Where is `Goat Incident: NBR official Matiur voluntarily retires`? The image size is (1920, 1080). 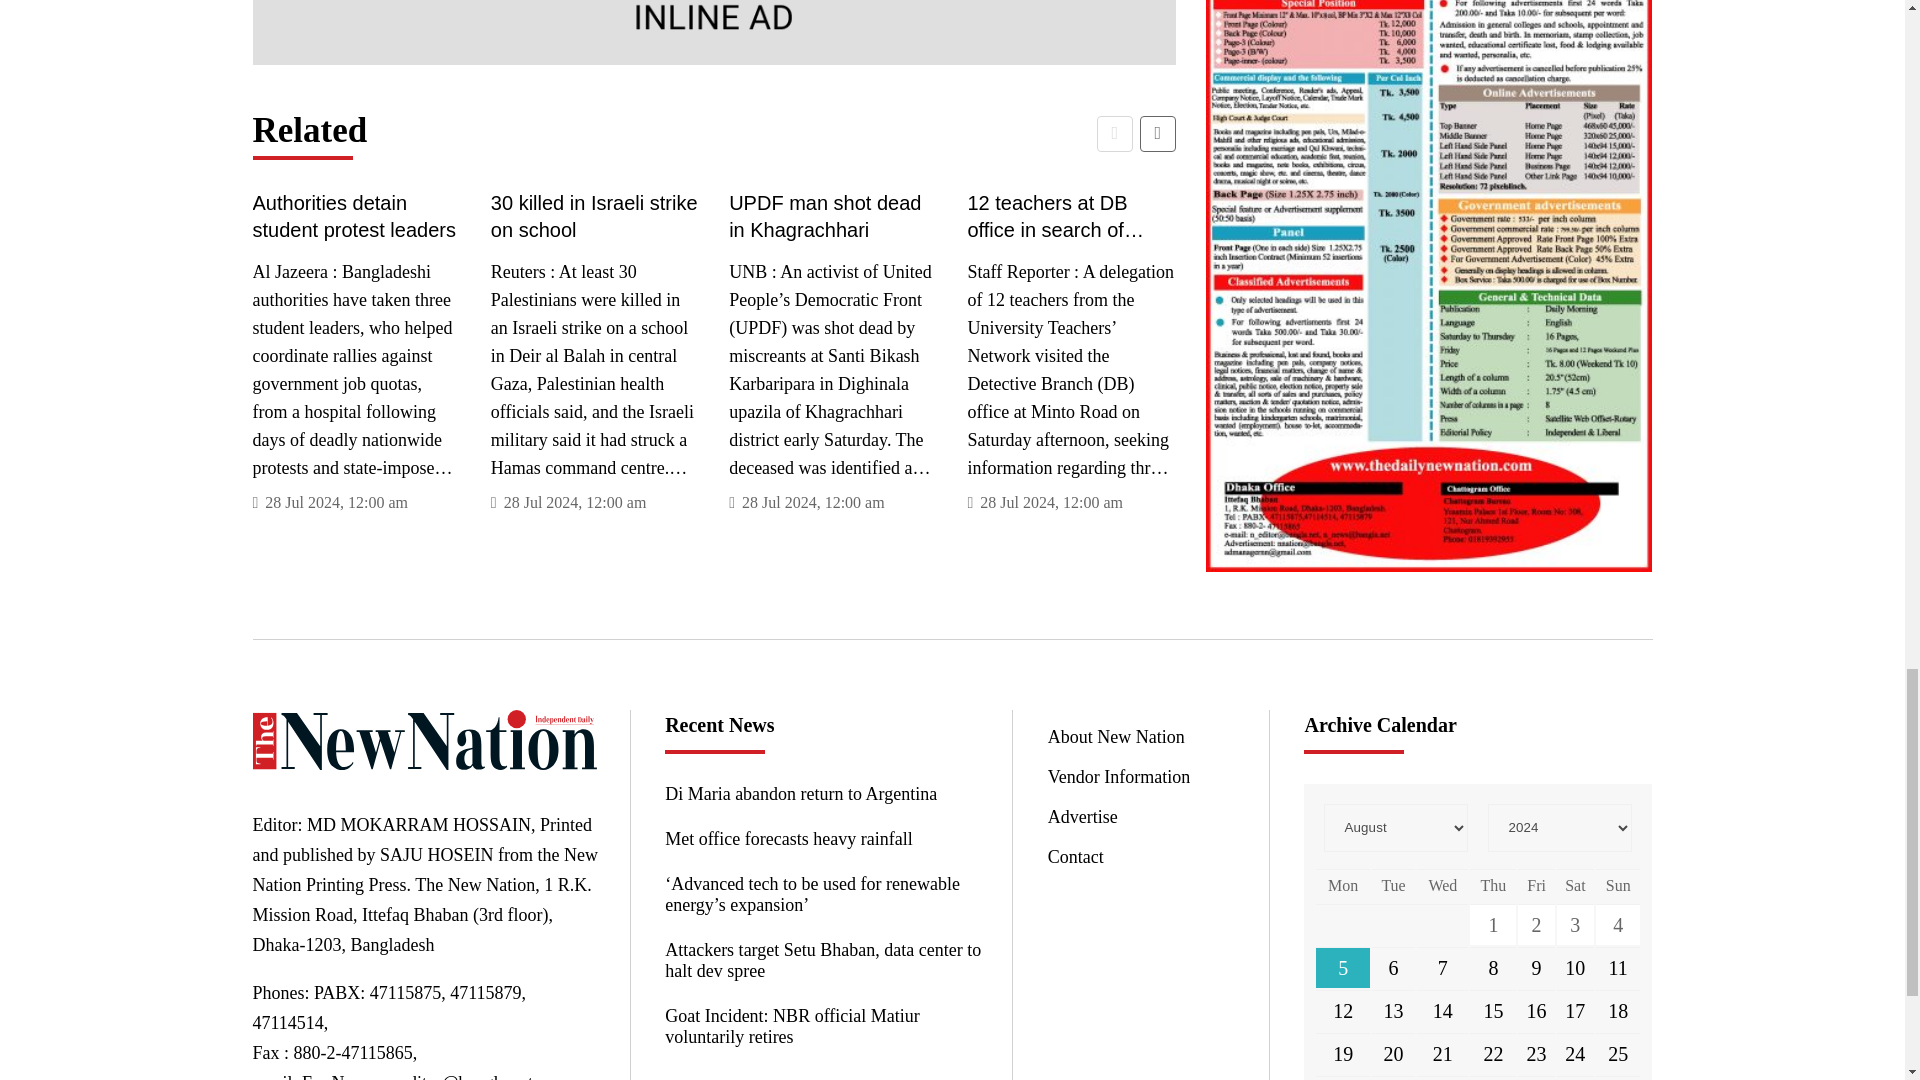
Goat Incident: NBR official Matiur voluntarily retires is located at coordinates (822, 1026).